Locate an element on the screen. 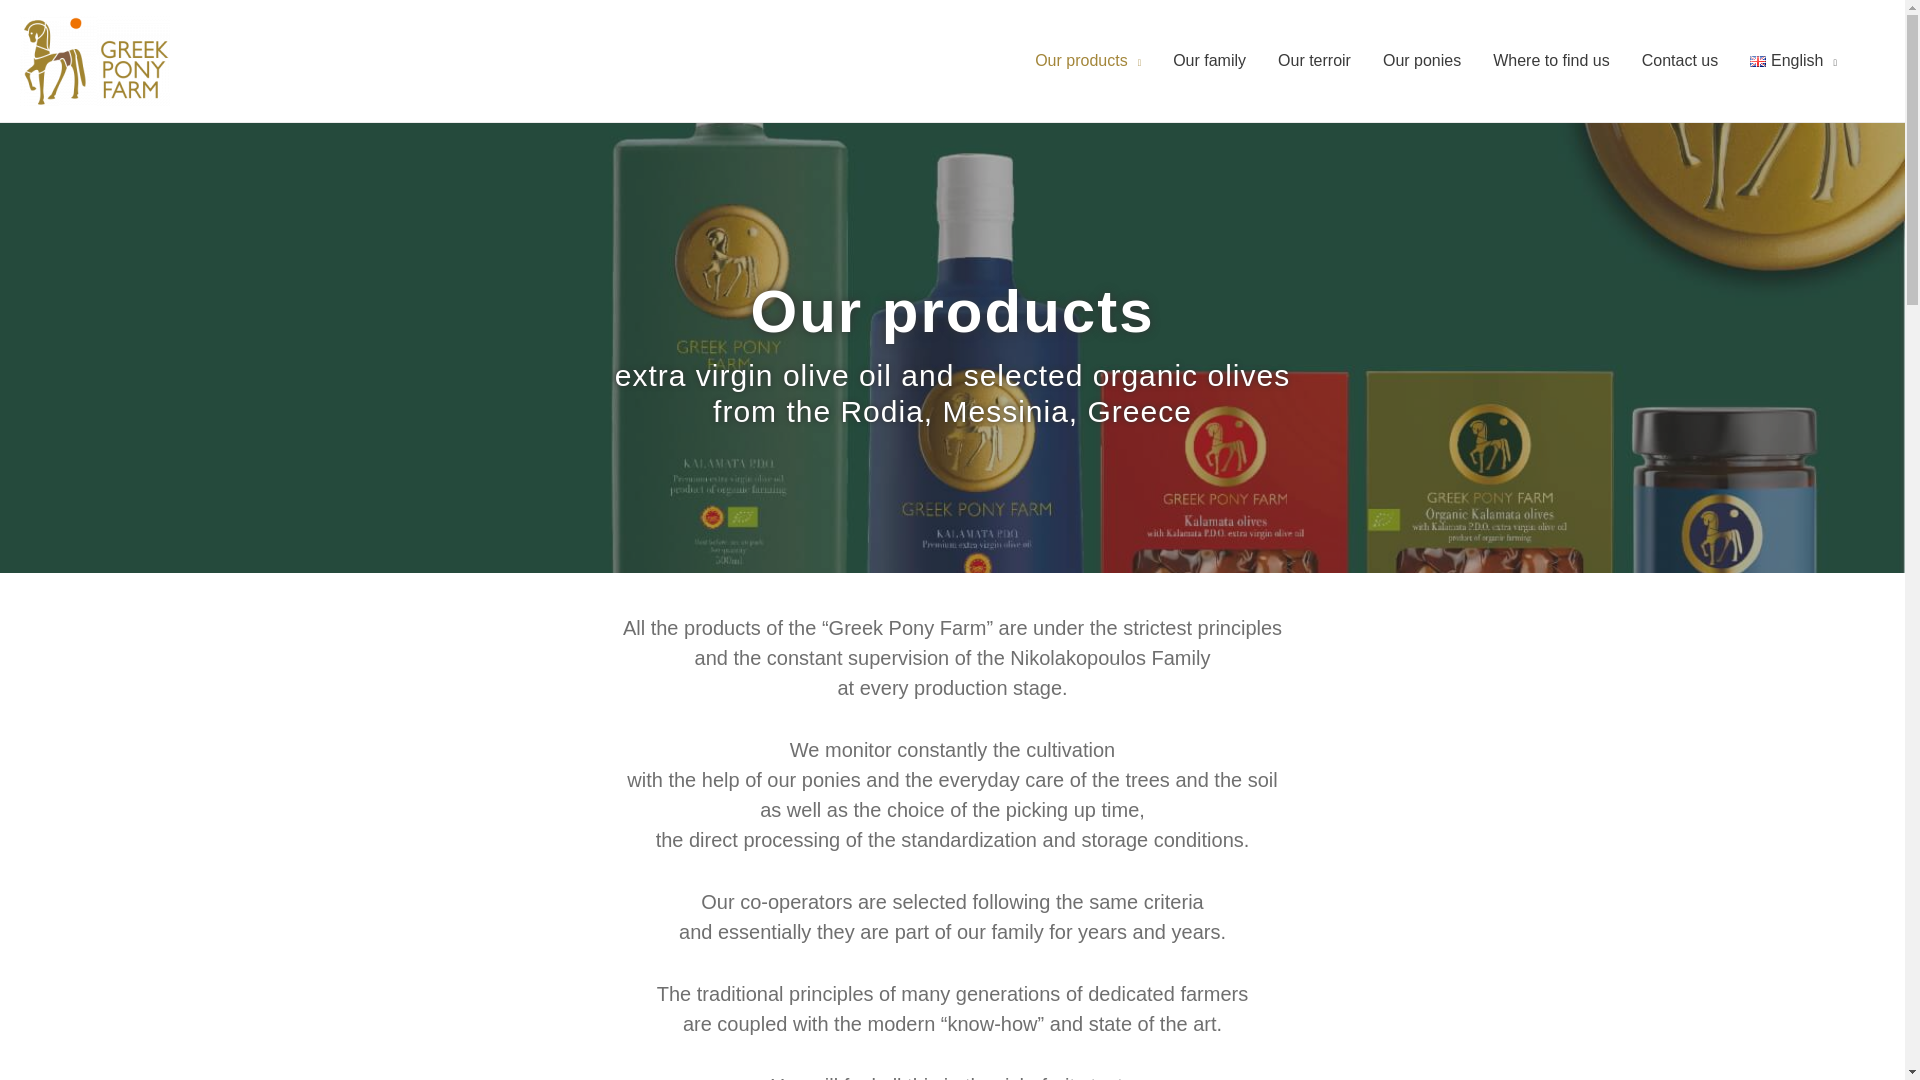 The height and width of the screenshot is (1080, 1920). Our products is located at coordinates (1088, 60).